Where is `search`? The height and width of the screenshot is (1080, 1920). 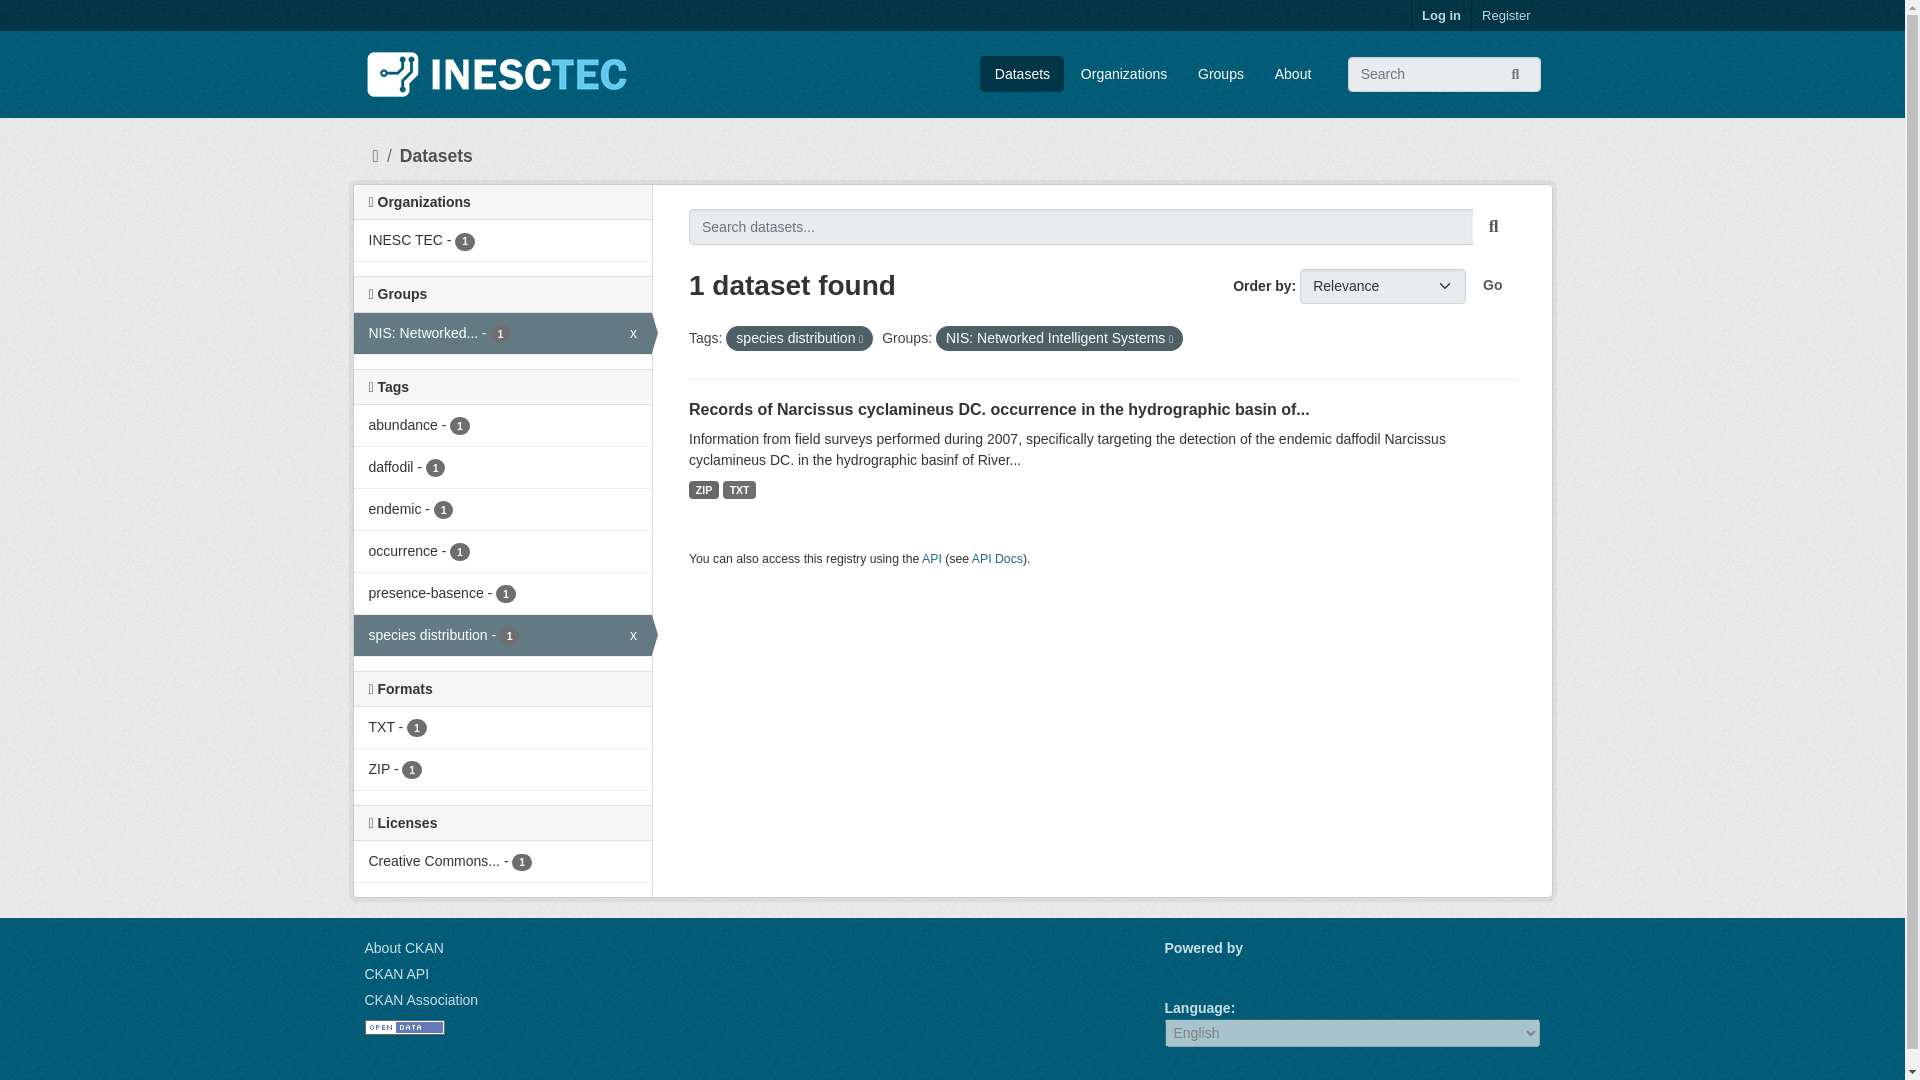
search is located at coordinates (1494, 227).